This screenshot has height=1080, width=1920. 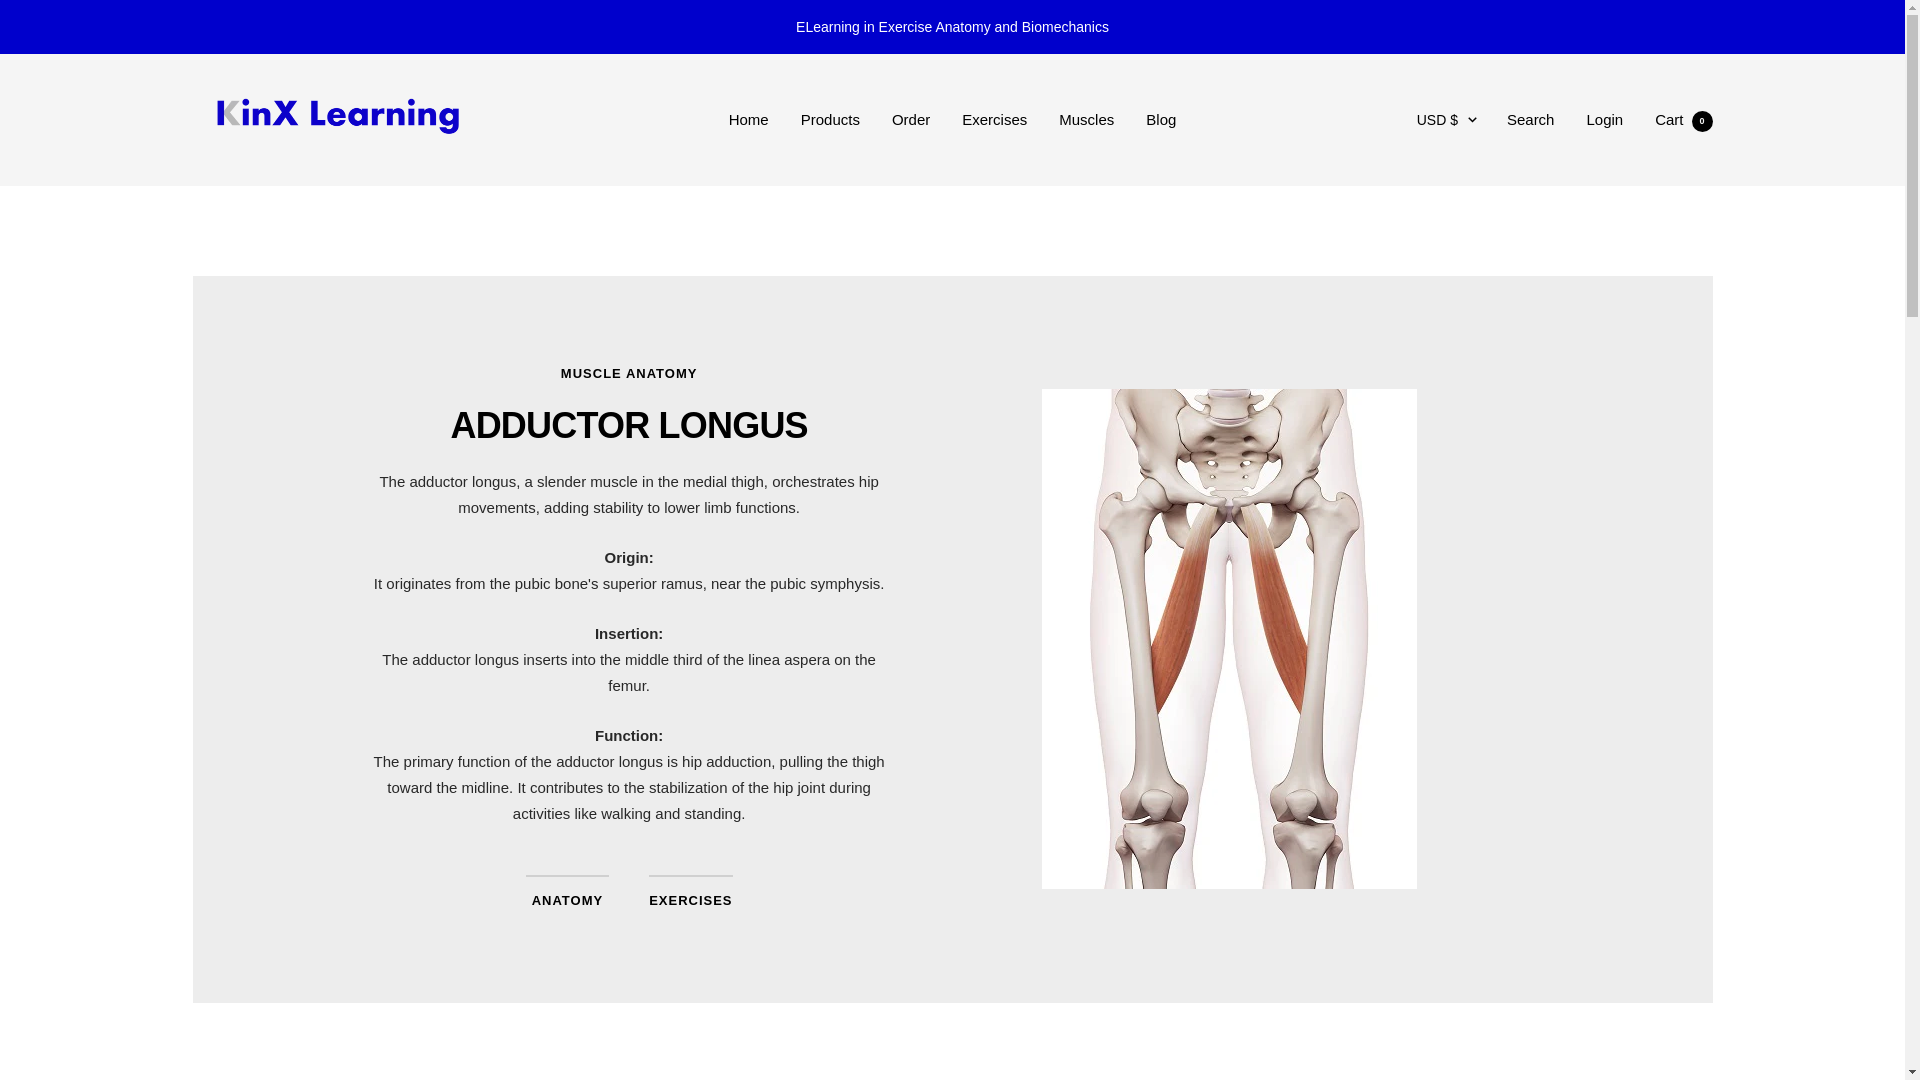 What do you see at coordinates (994, 119) in the screenshot?
I see `Exercises` at bounding box center [994, 119].